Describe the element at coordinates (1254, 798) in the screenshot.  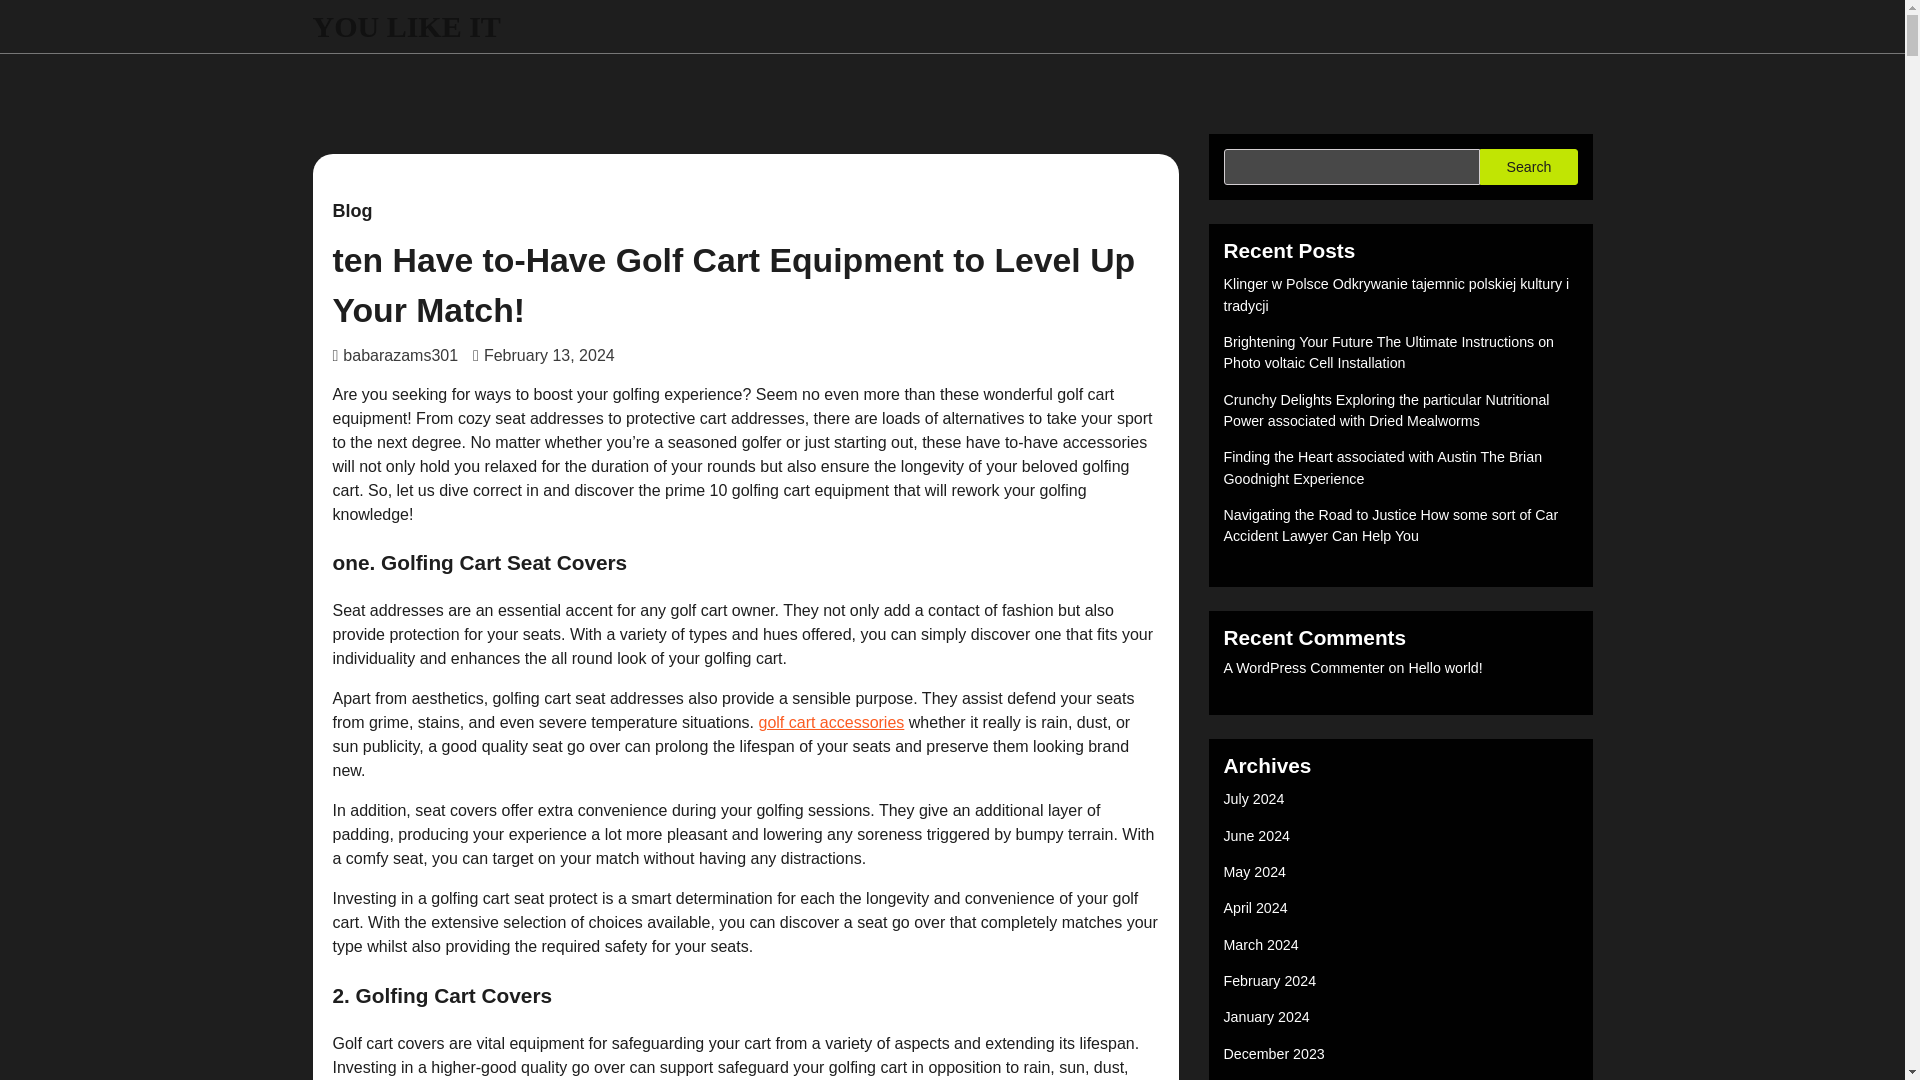
I see `July 2024` at that location.